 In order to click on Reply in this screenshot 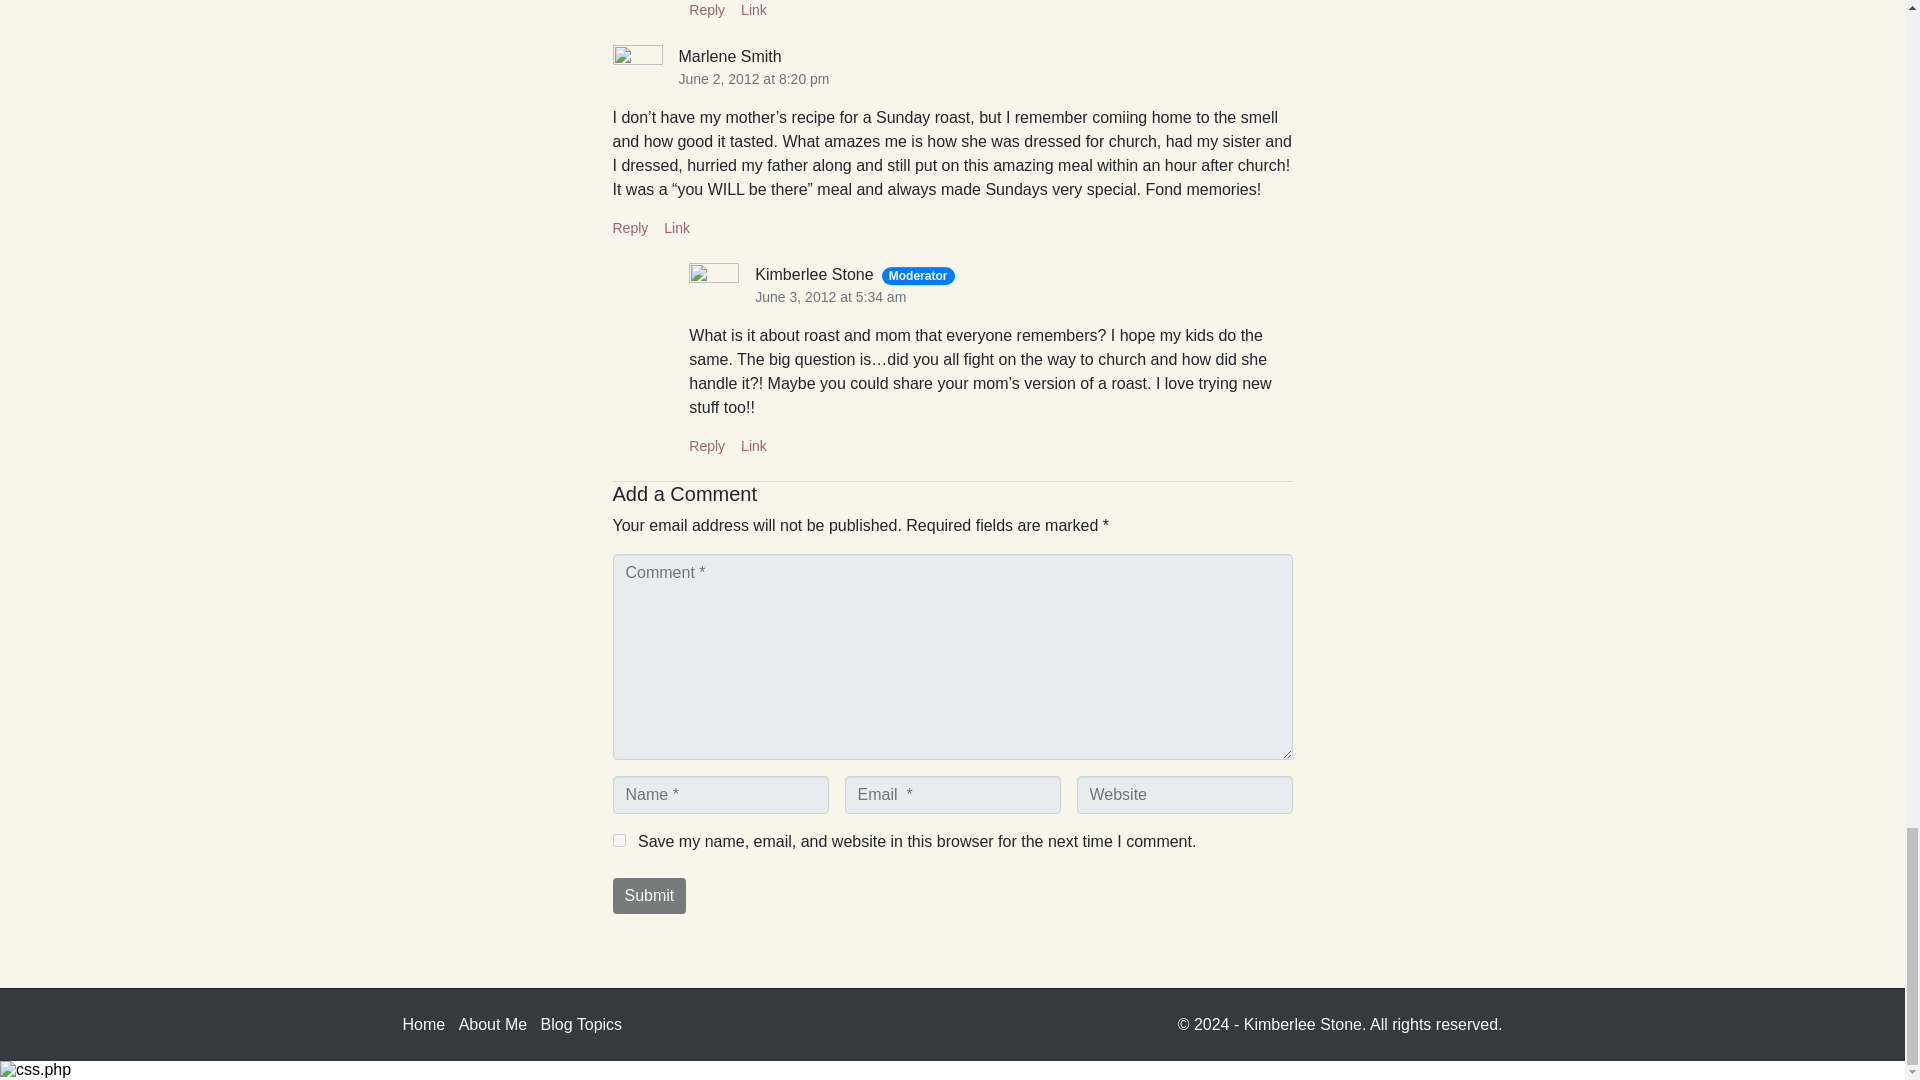, I will do `click(707, 446)`.